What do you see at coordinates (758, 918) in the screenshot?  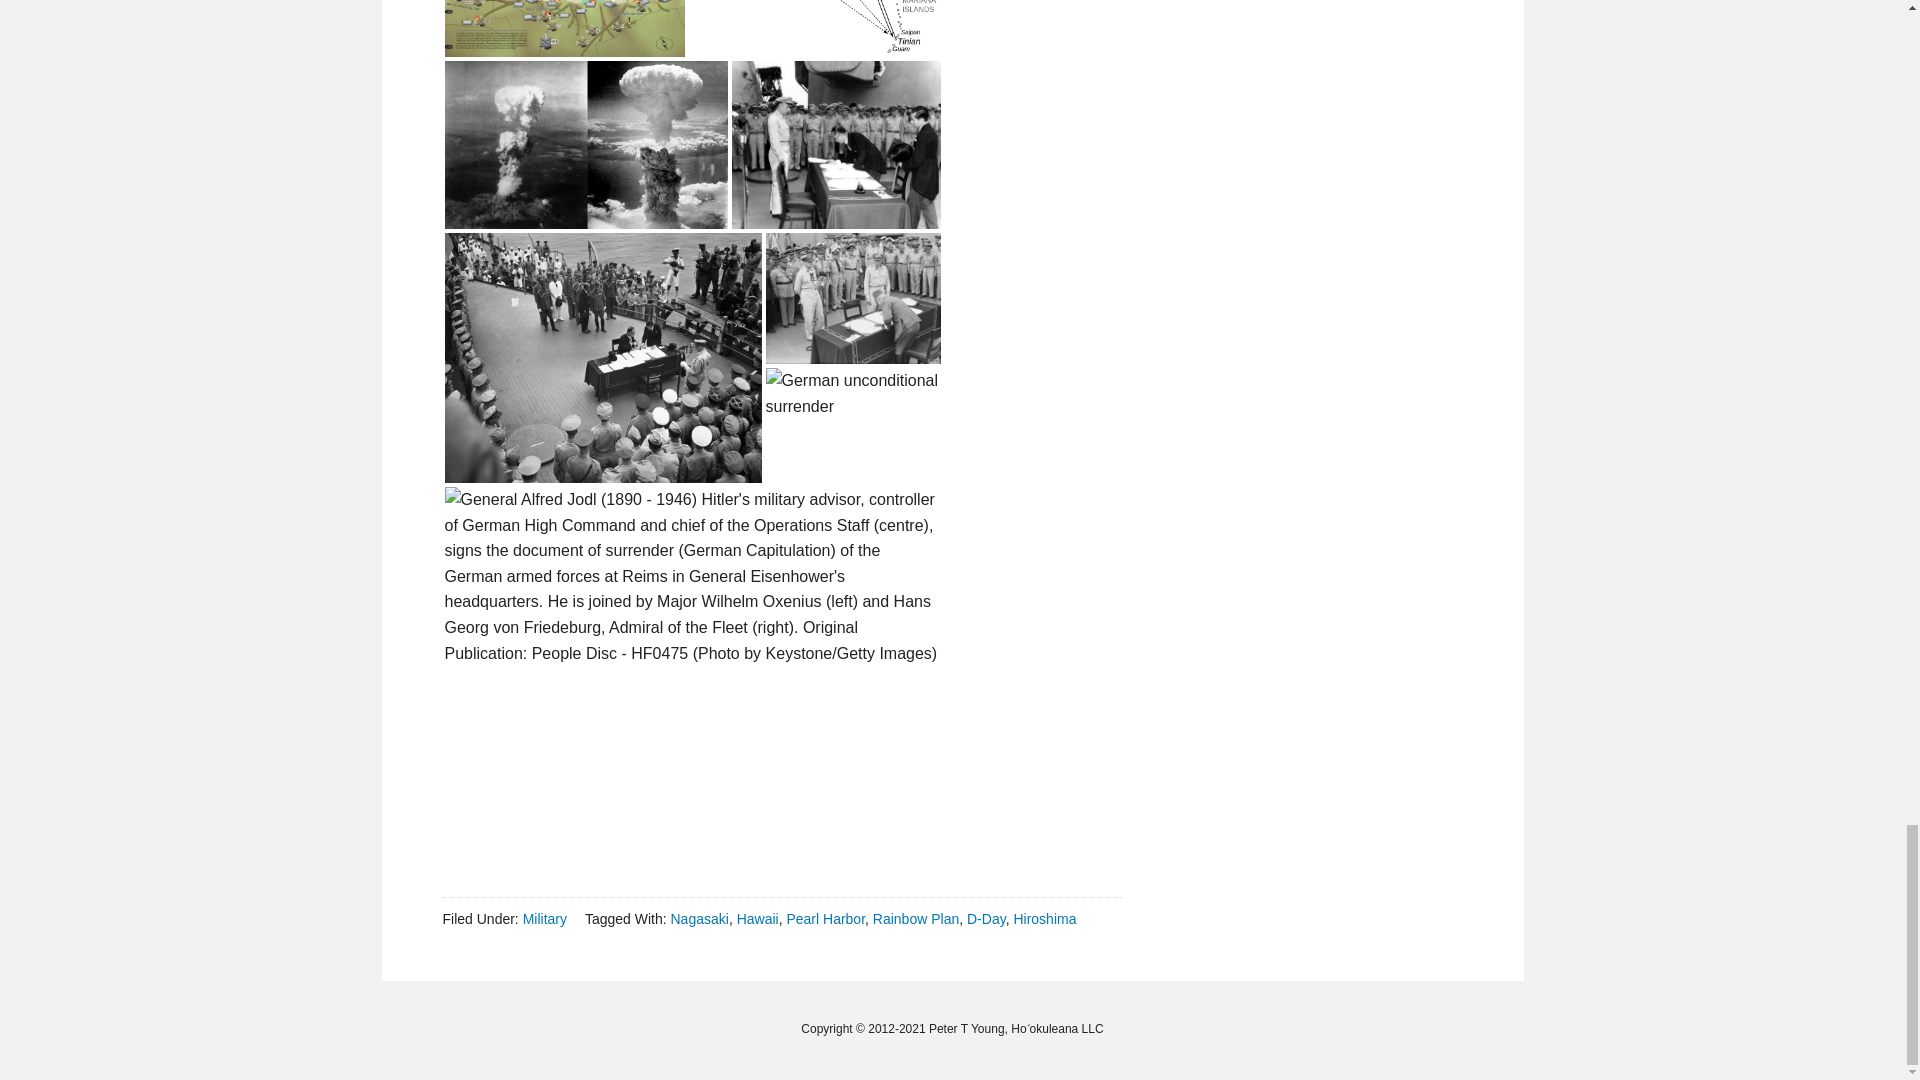 I see `Hawaii` at bounding box center [758, 918].